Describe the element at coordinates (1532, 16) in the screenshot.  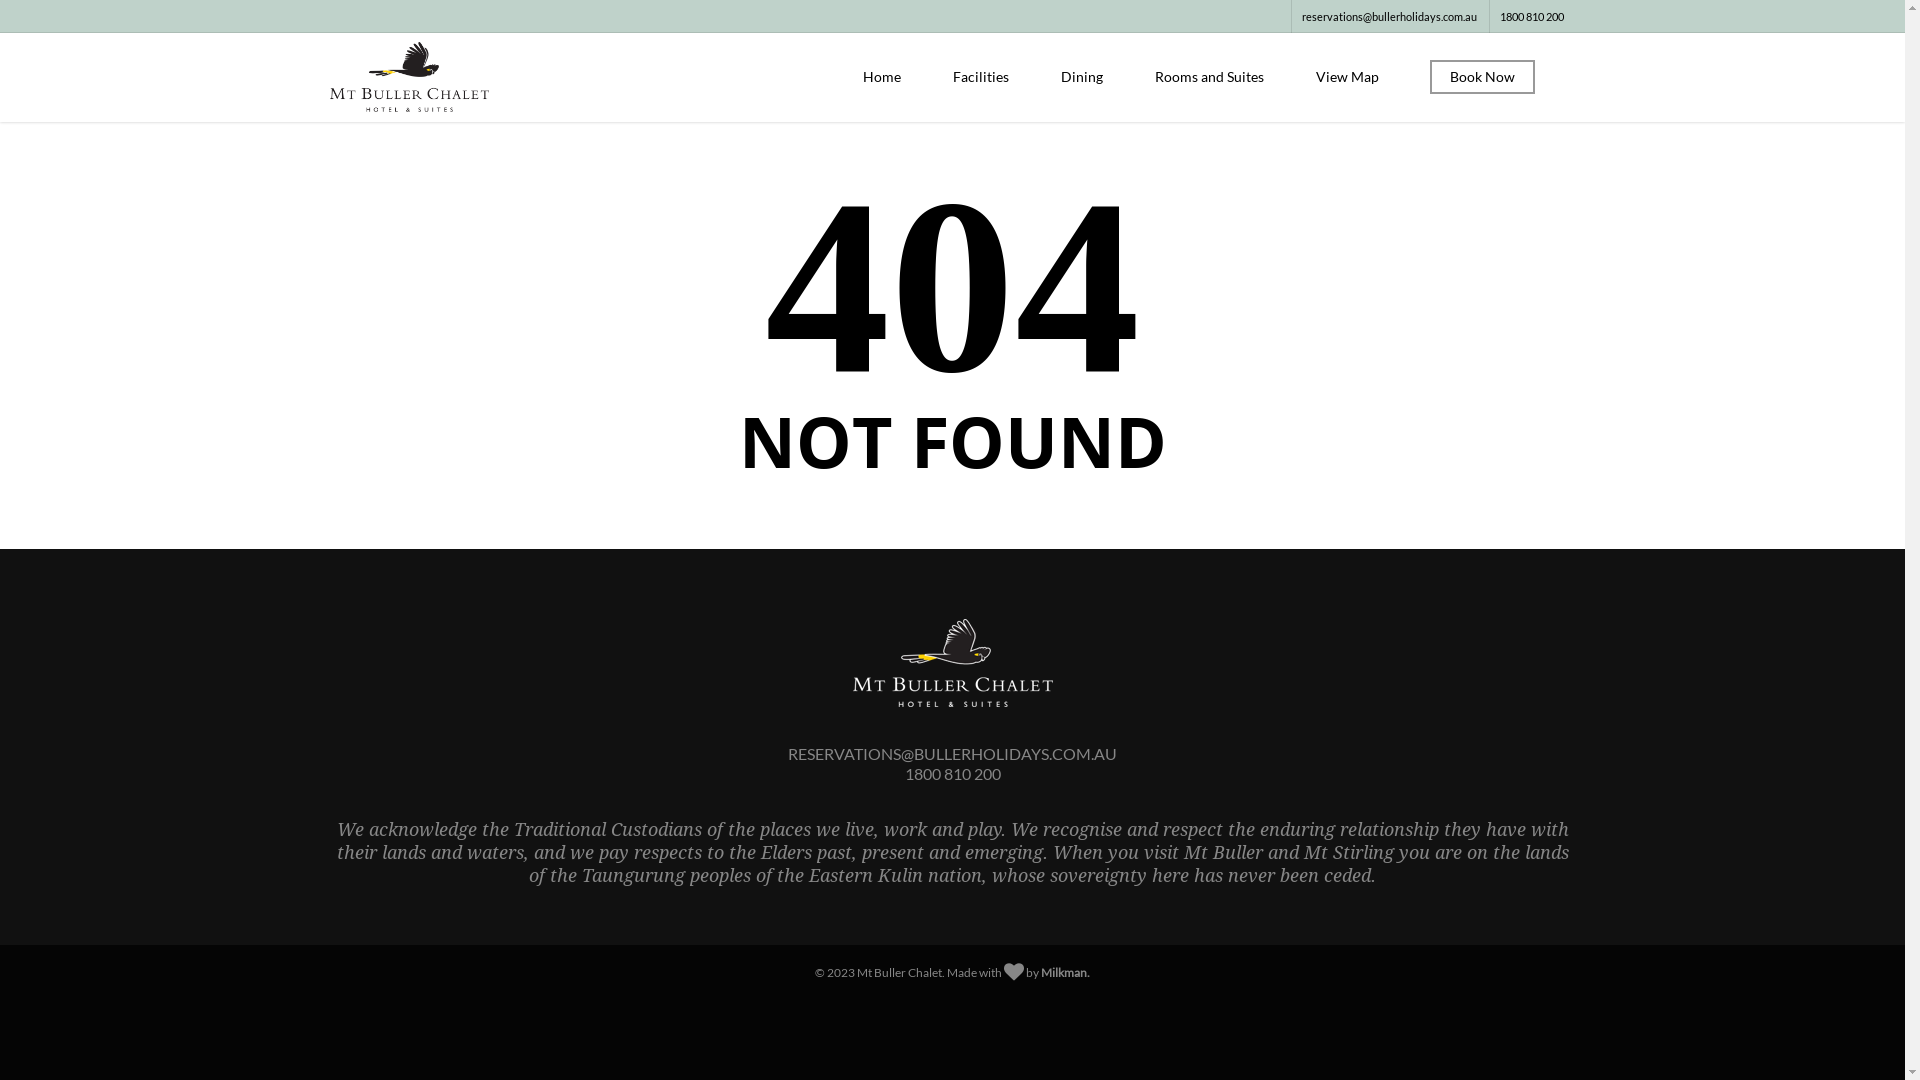
I see `1800 810 200` at that location.